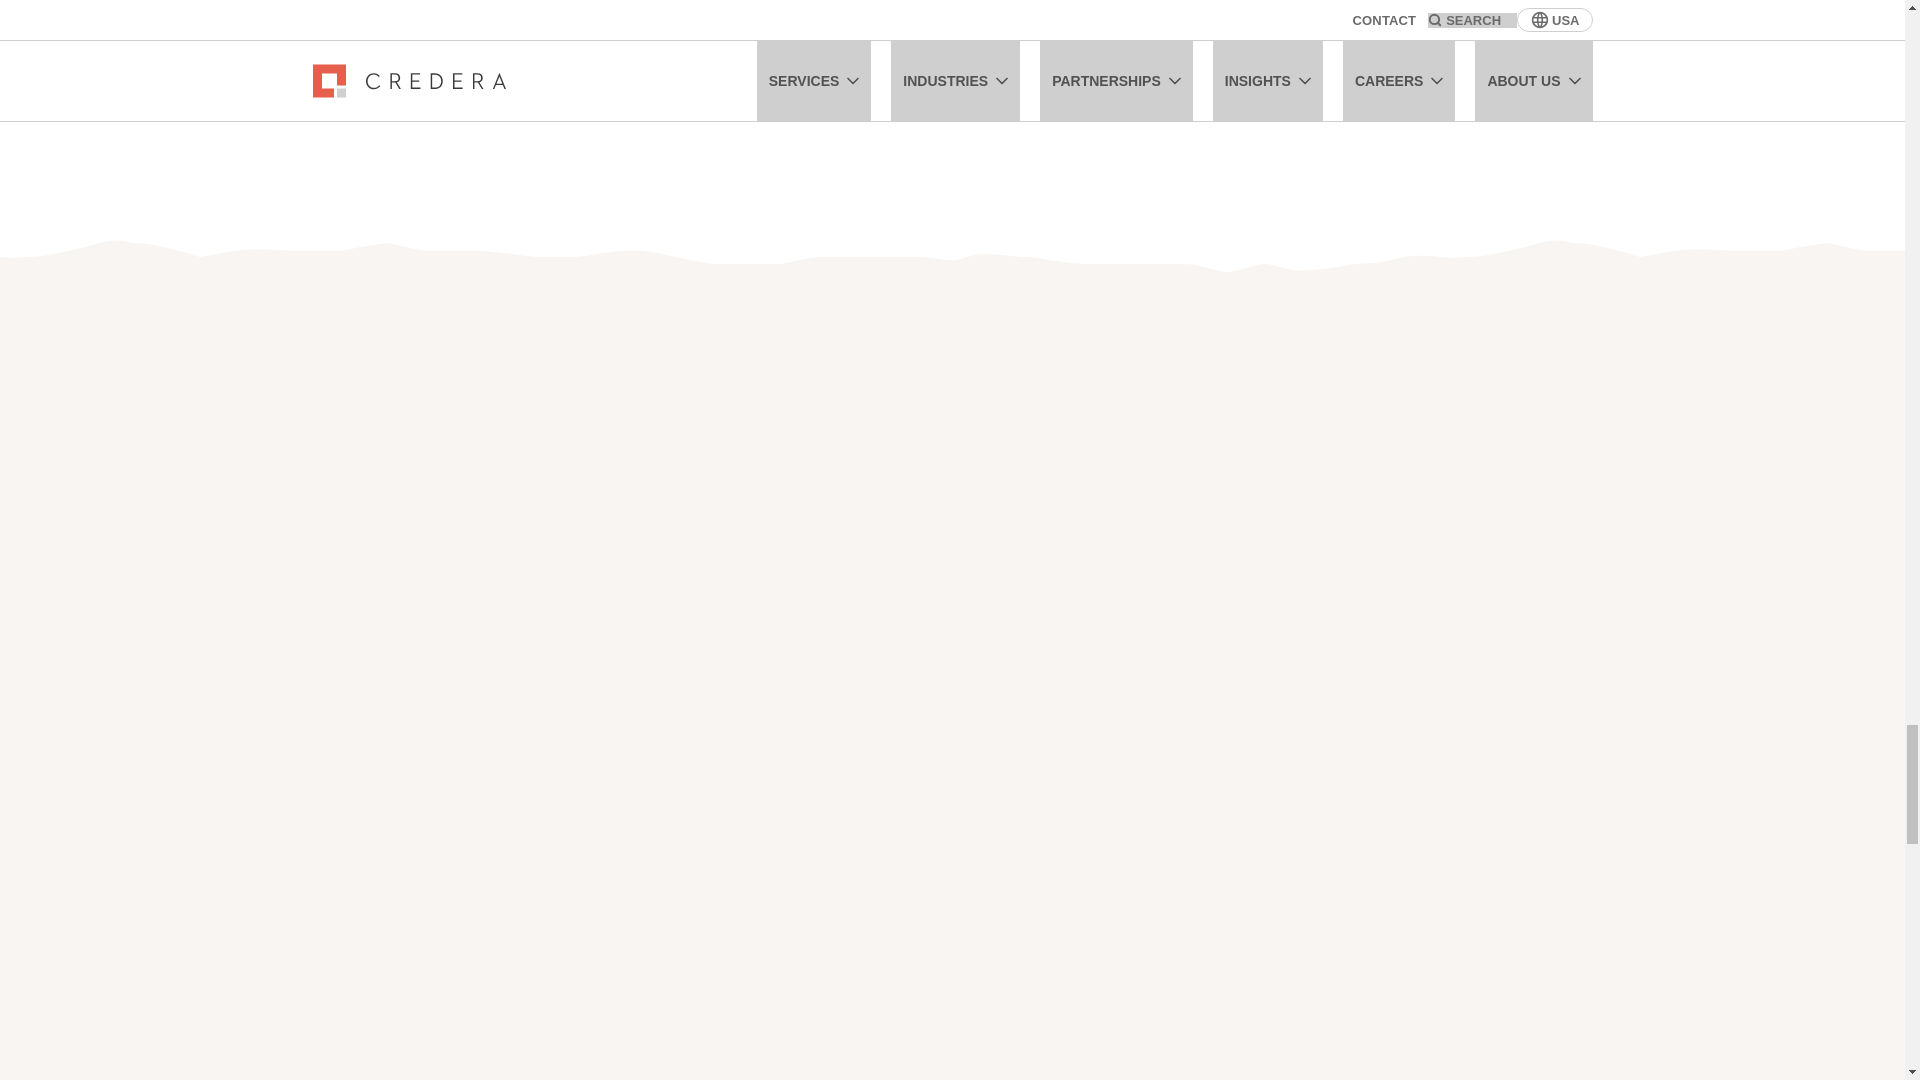 This screenshot has height=1080, width=1920. What do you see at coordinates (716, 18) in the screenshot?
I see `UX` at bounding box center [716, 18].